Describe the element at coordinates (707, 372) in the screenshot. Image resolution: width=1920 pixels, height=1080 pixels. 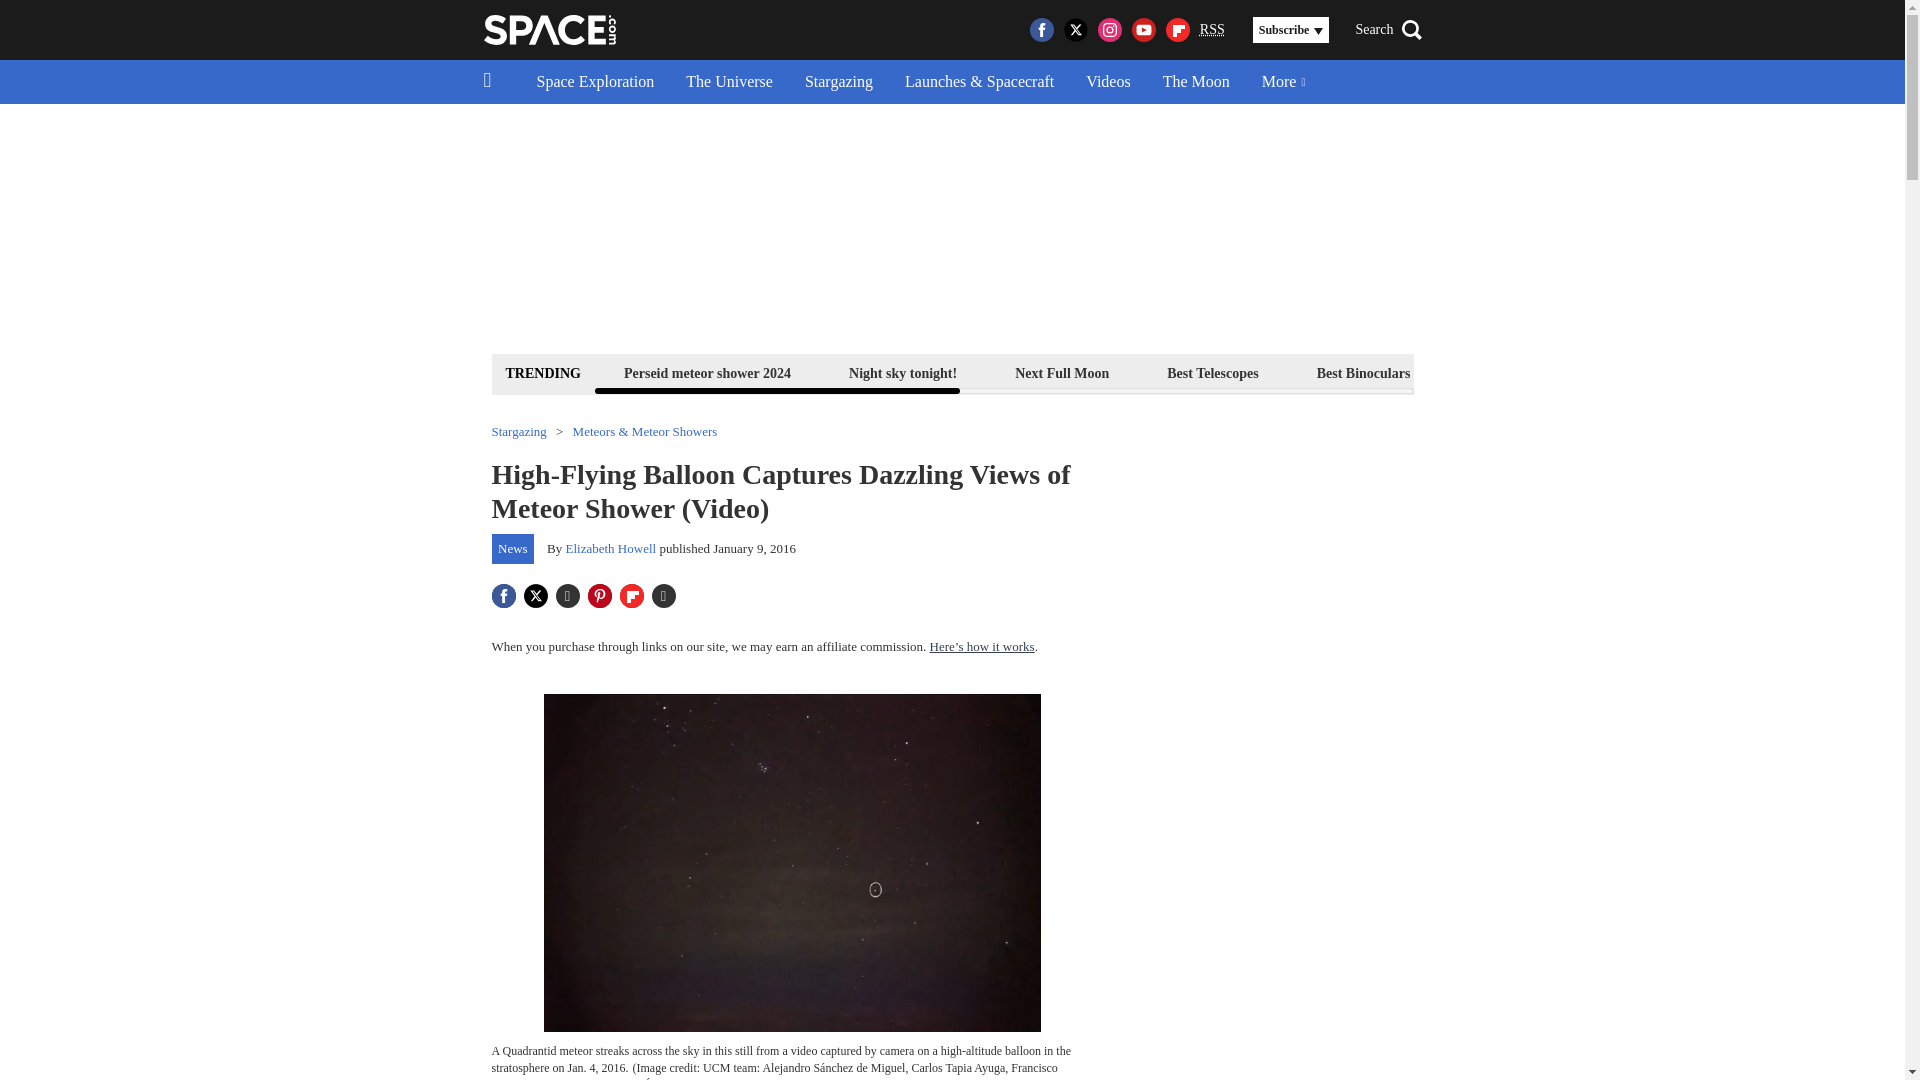
I see `Perseid meteor shower 2024` at that location.